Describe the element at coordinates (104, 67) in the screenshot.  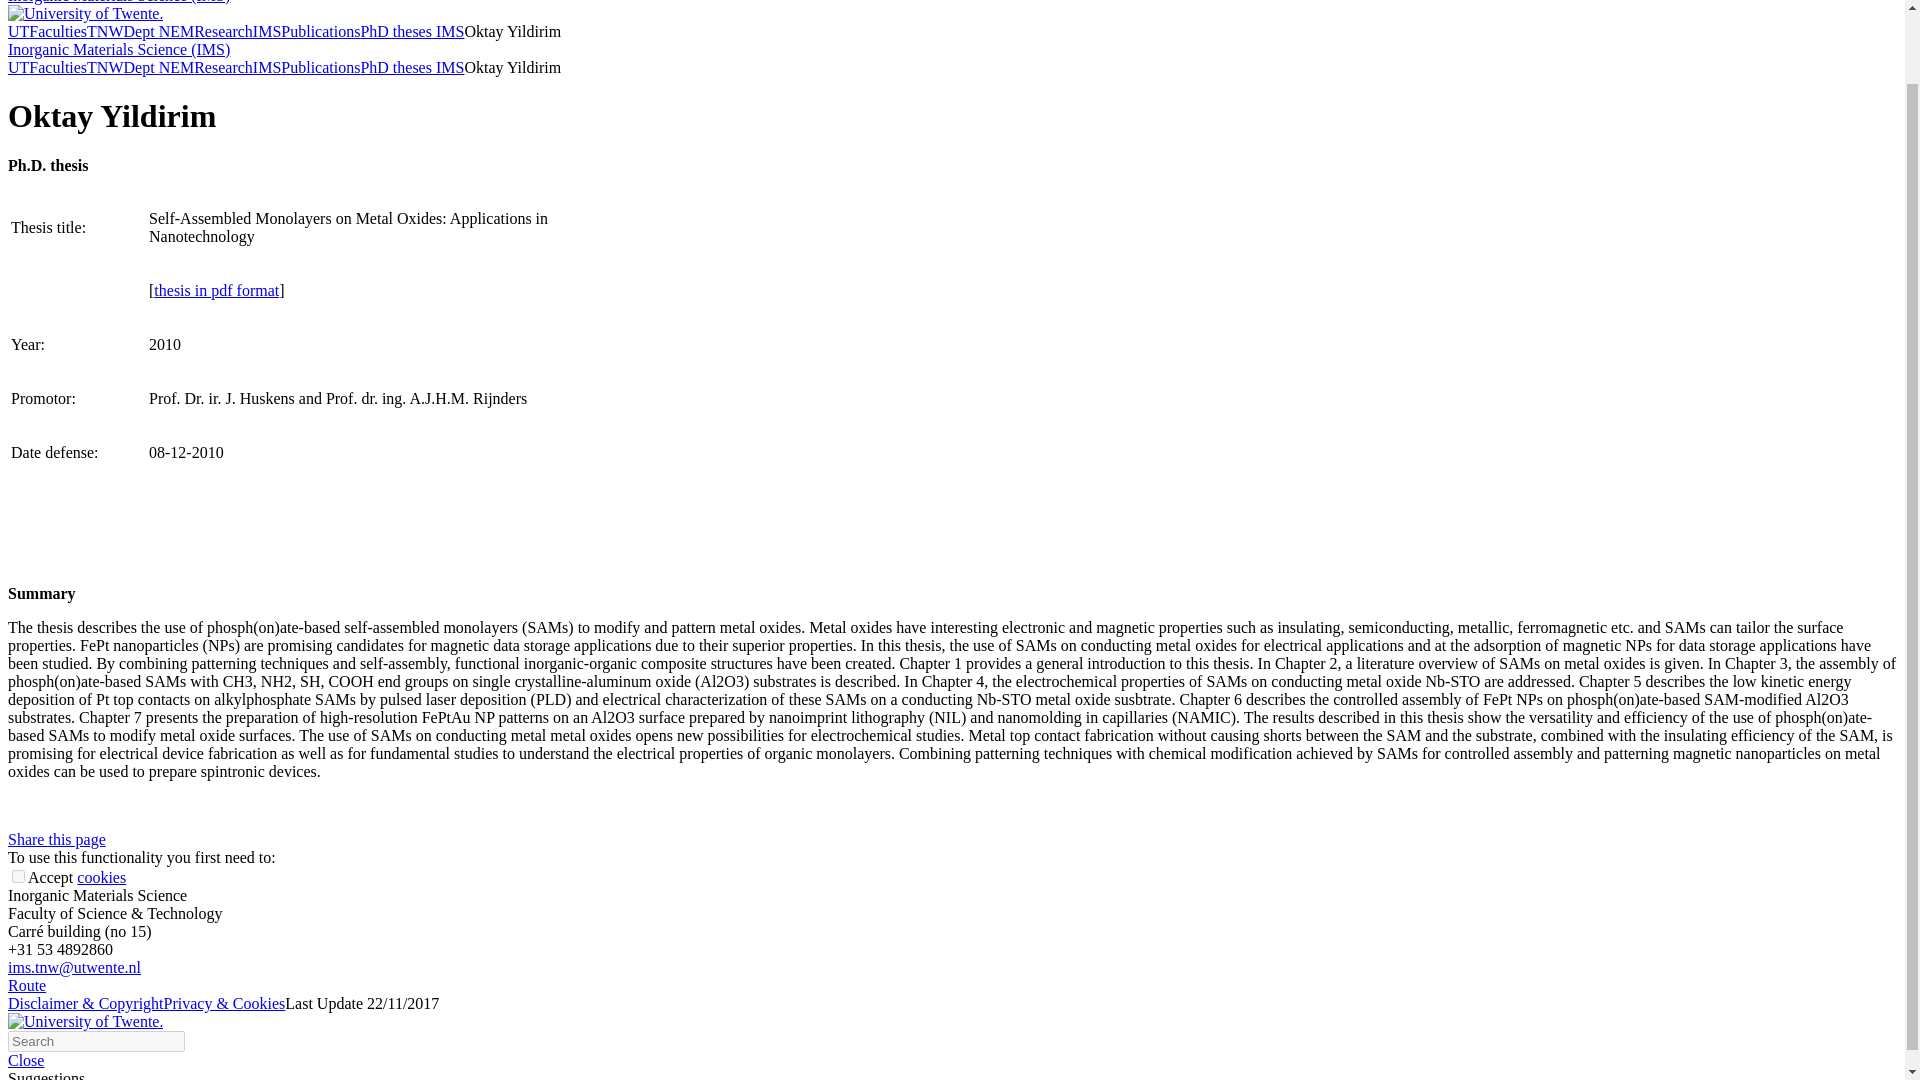
I see `TNW` at that location.